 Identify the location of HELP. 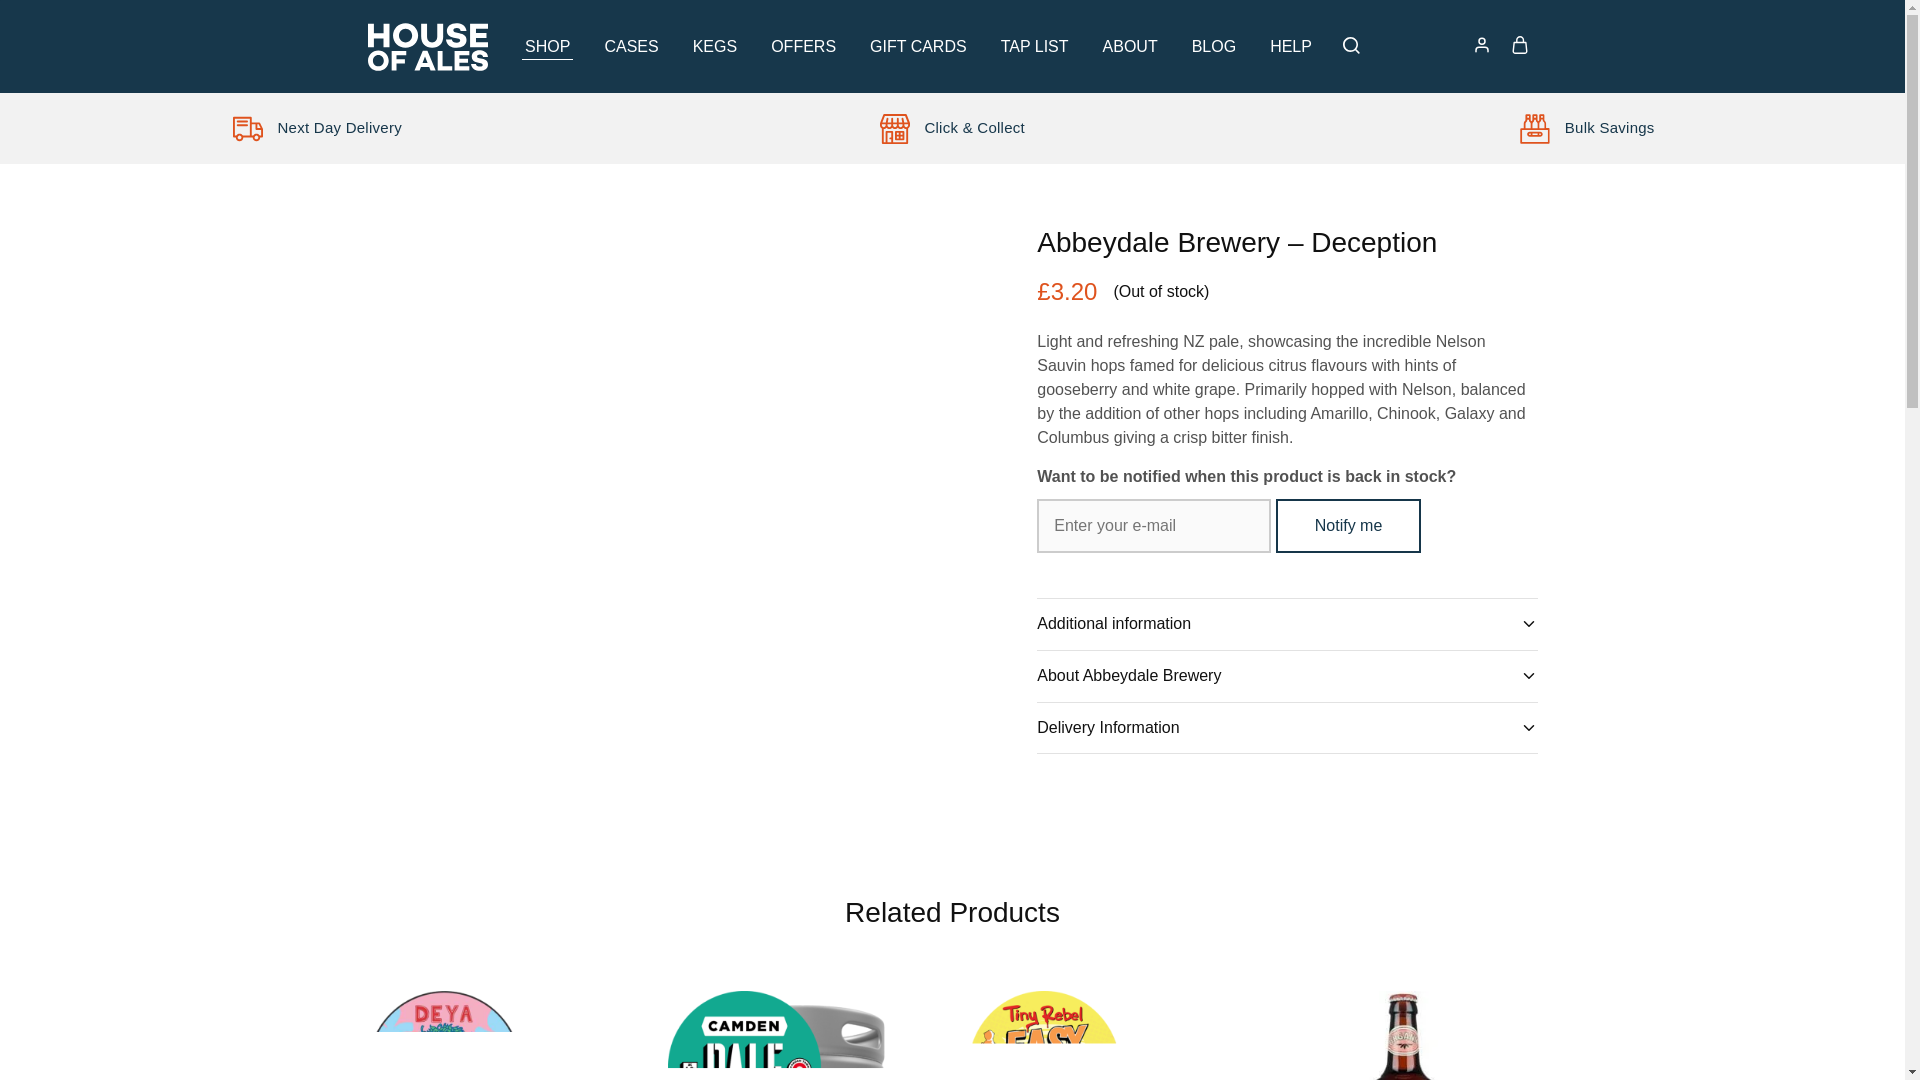
(1291, 46).